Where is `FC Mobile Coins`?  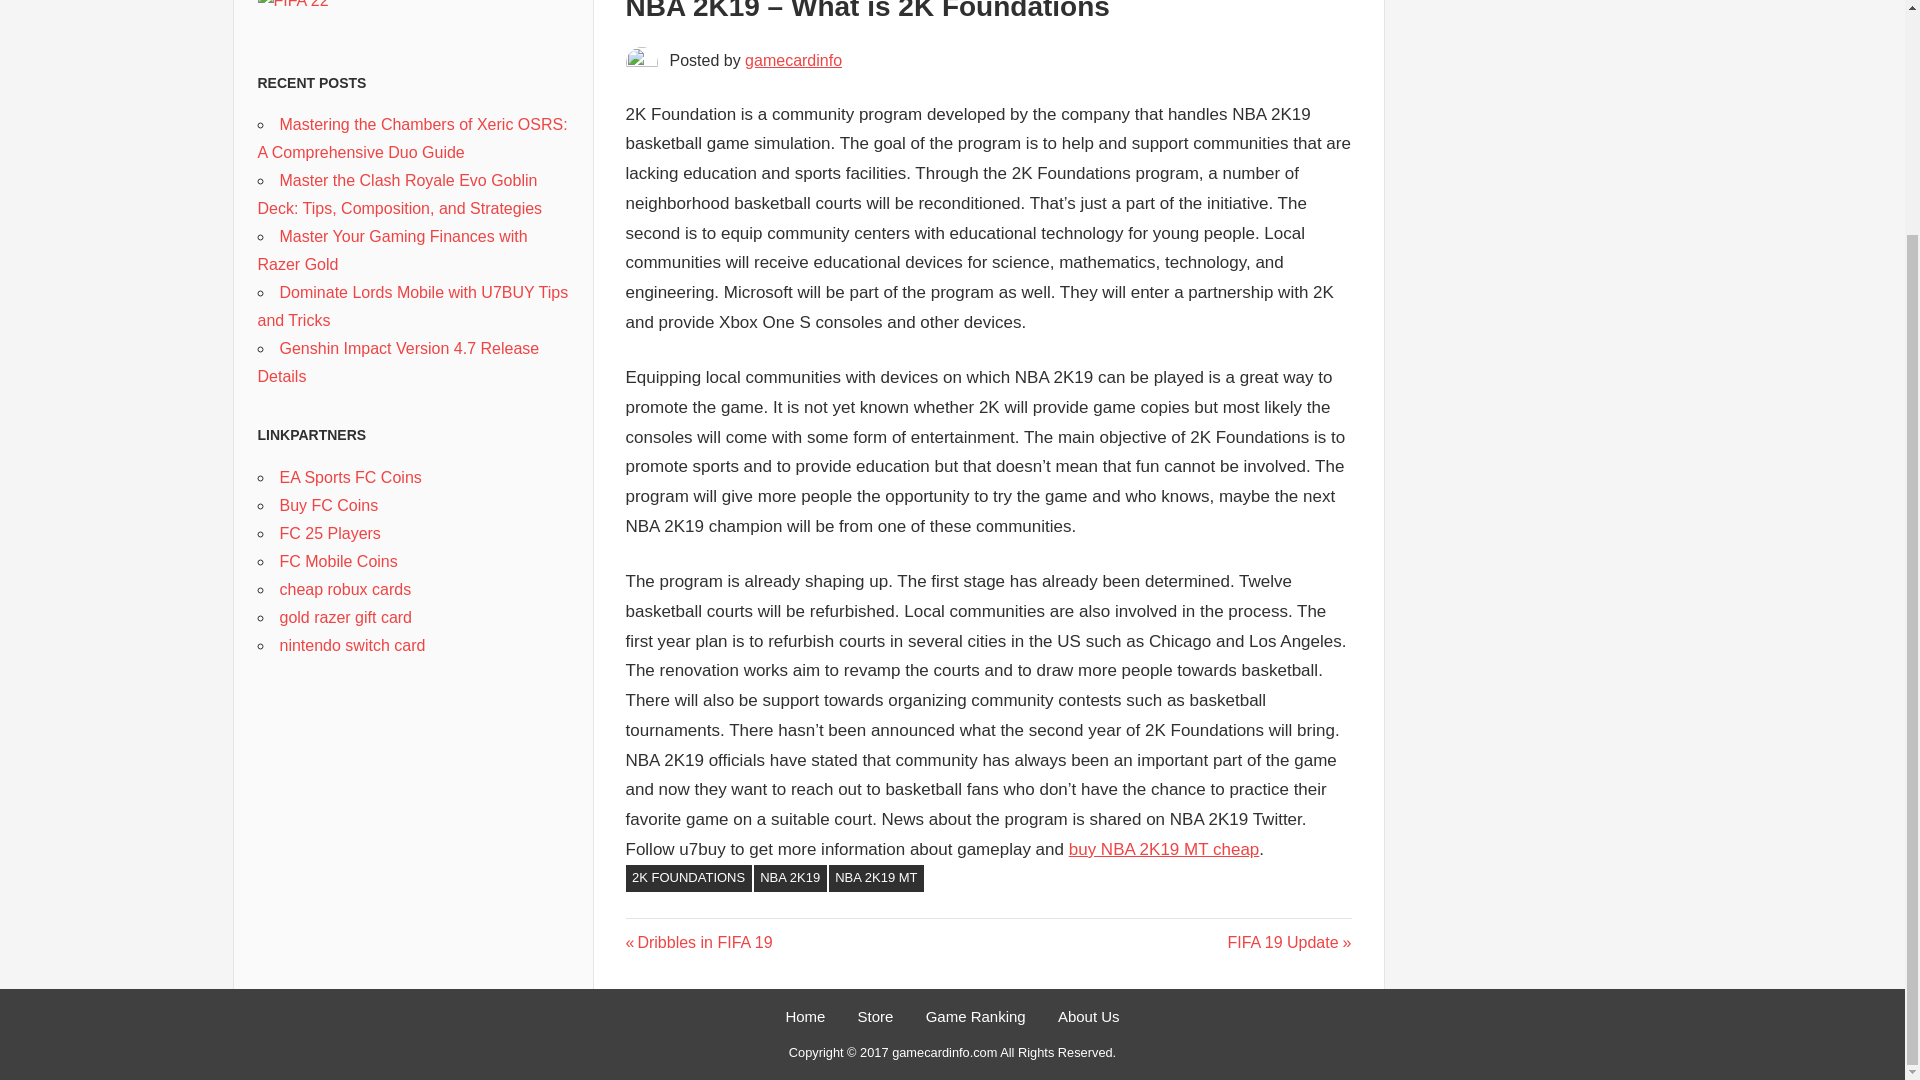
FC Mobile Coins is located at coordinates (338, 560).